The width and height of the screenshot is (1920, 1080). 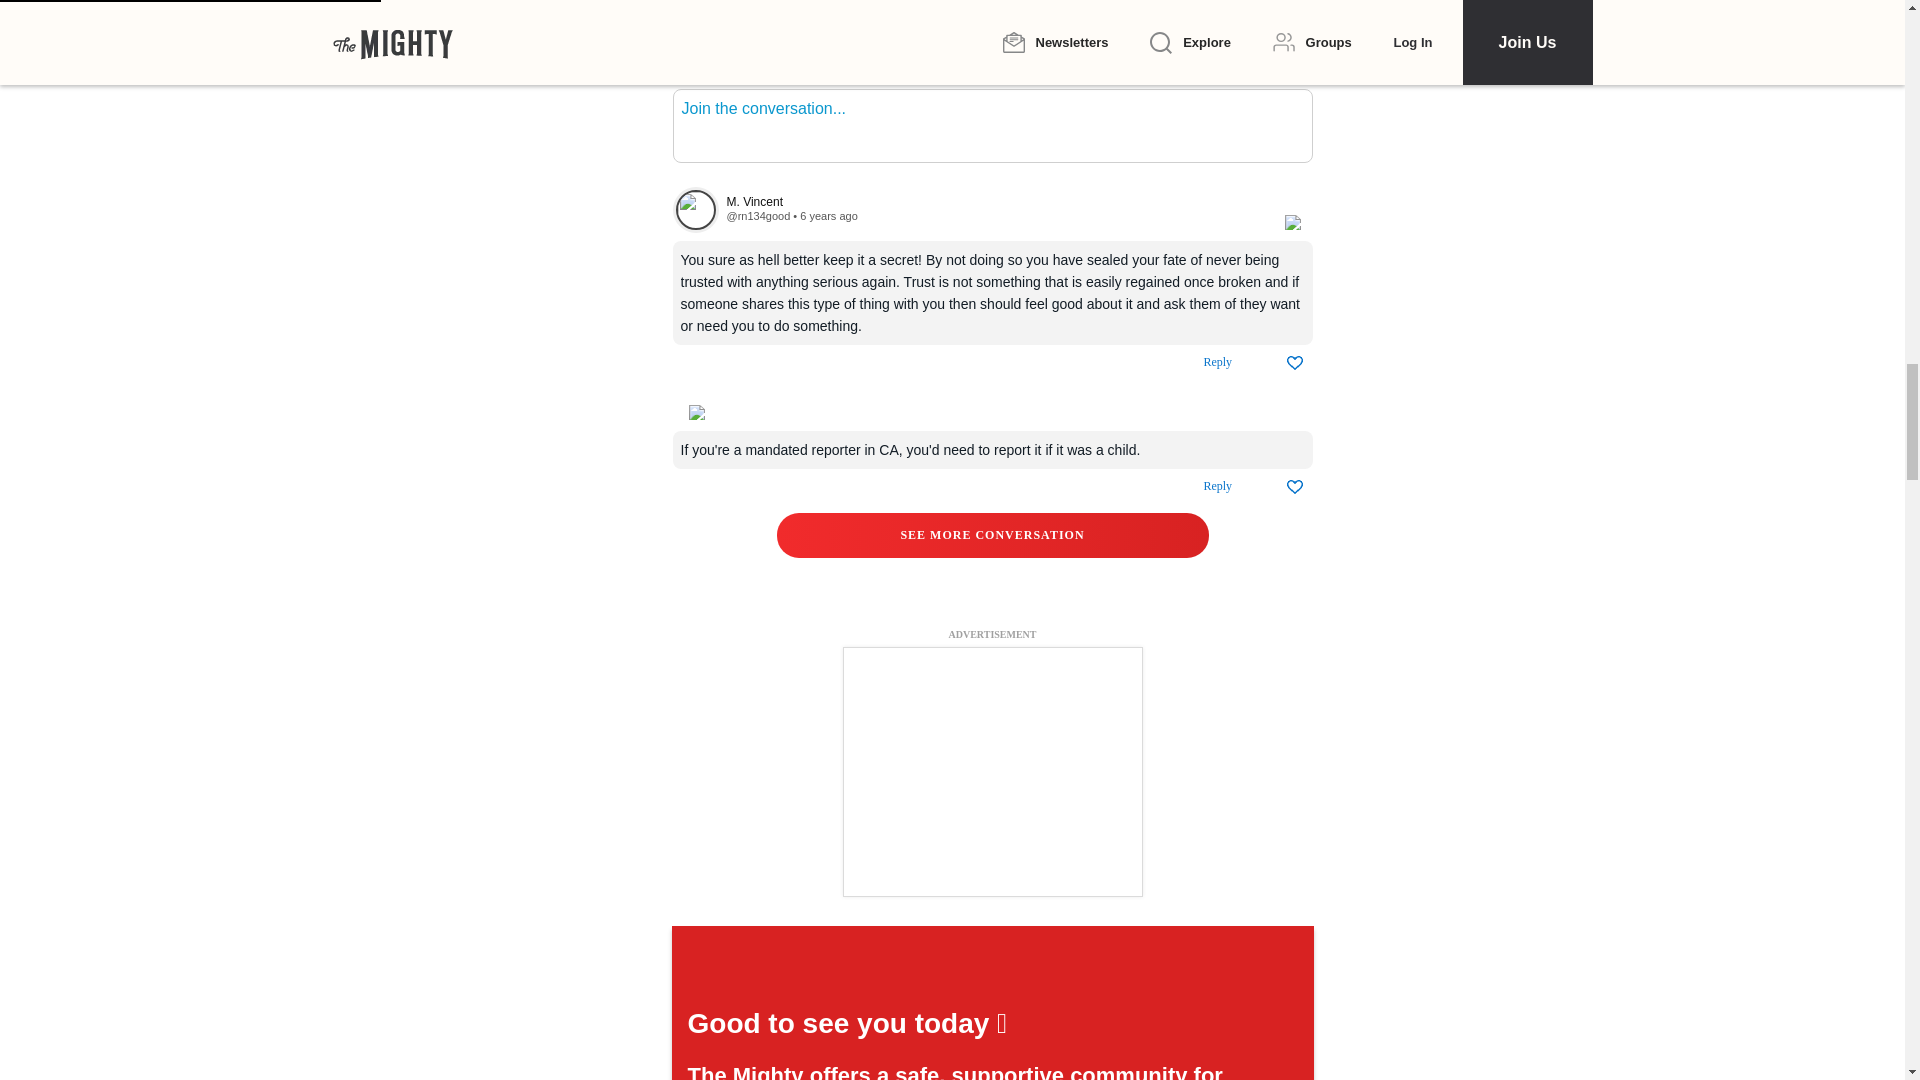 What do you see at coordinates (757, 216) in the screenshot?
I see `View their profile` at bounding box center [757, 216].